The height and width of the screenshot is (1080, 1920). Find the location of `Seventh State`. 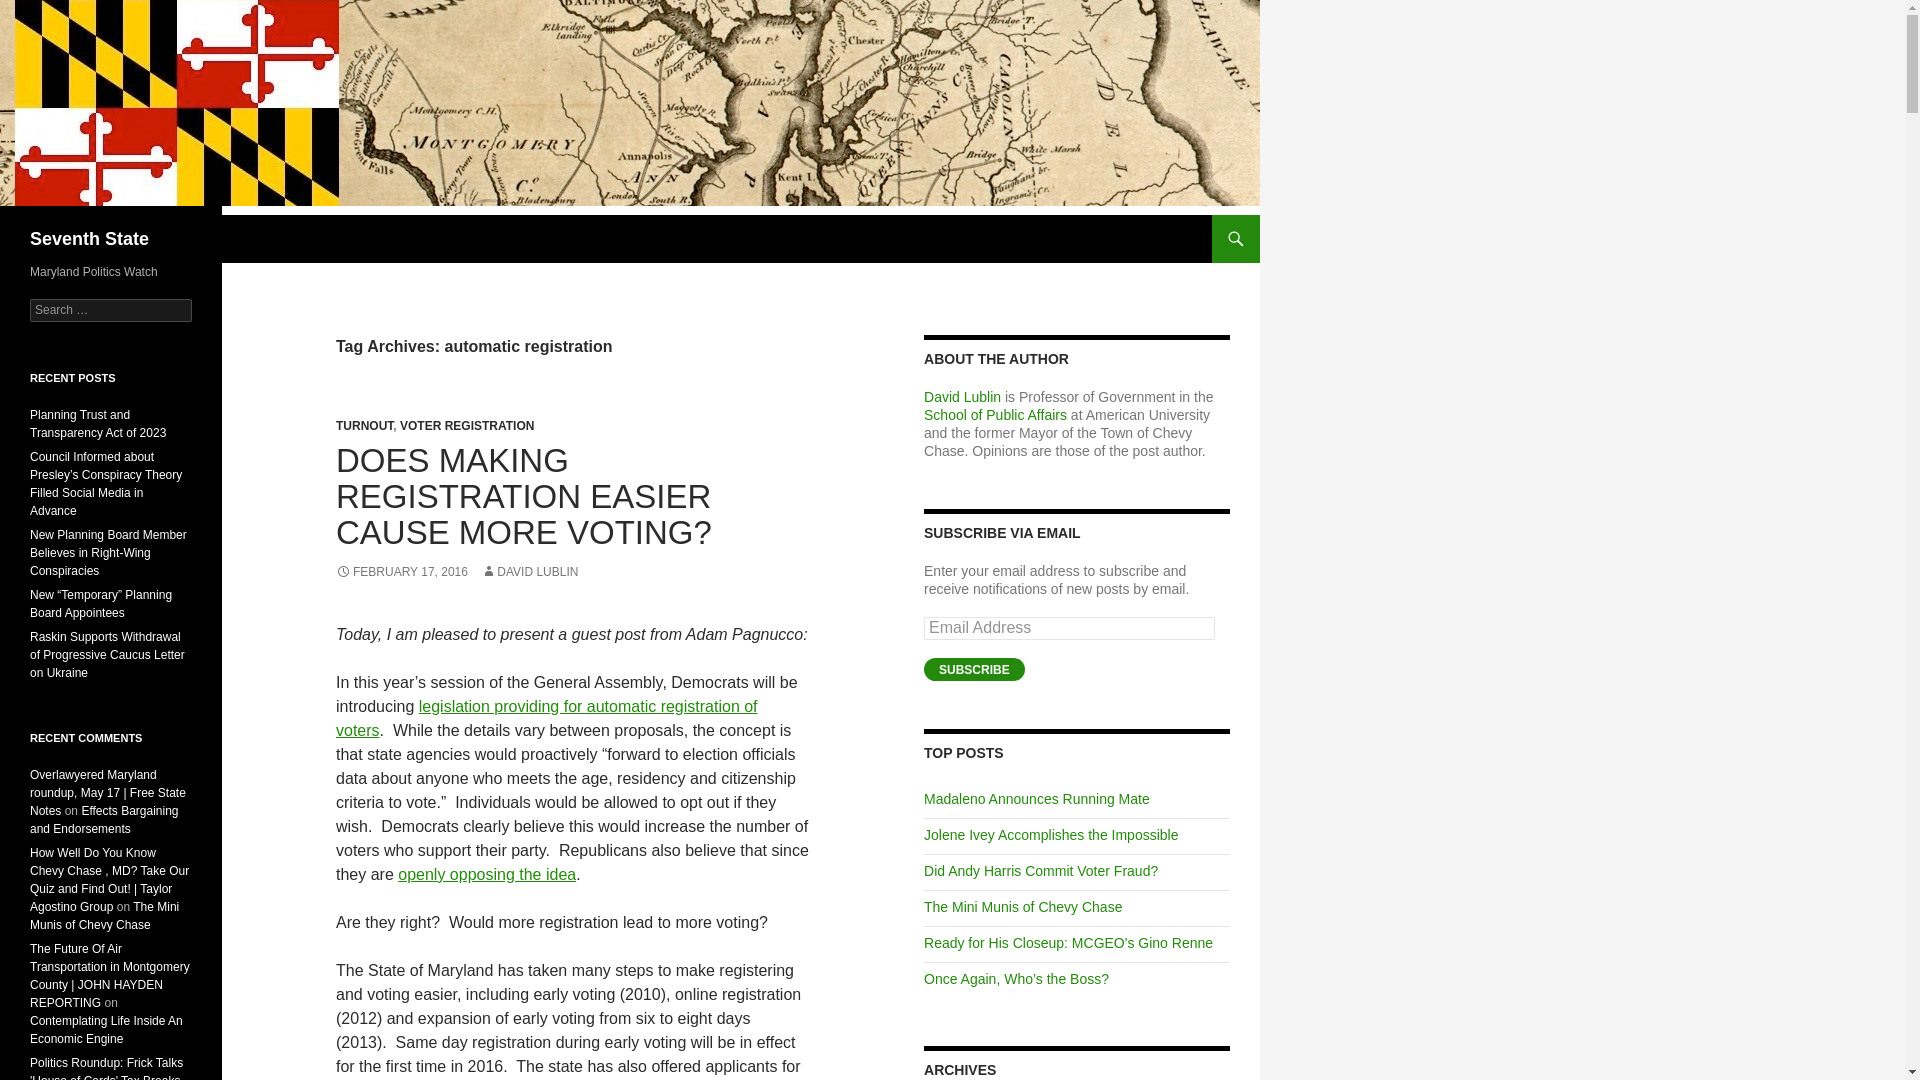

Seventh State is located at coordinates (90, 238).